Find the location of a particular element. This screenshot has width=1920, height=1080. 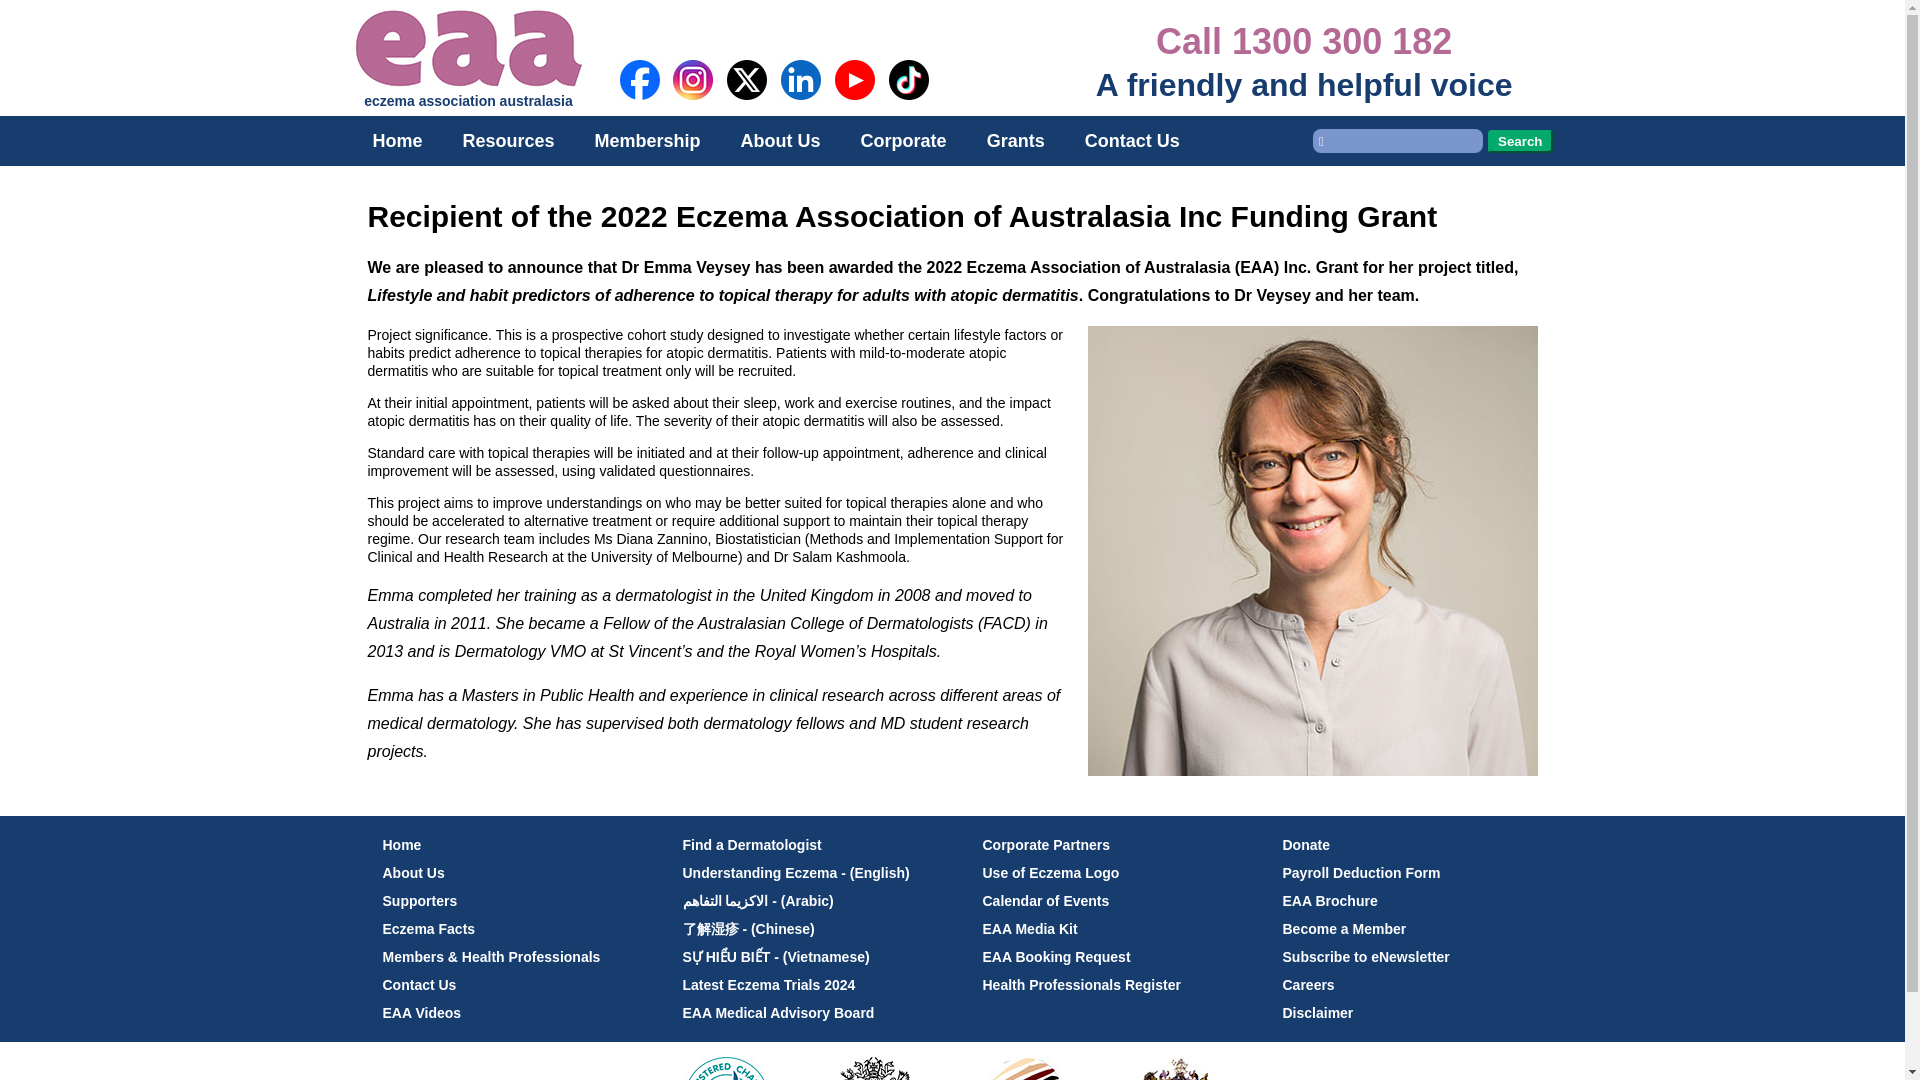

Home is located at coordinates (396, 140).